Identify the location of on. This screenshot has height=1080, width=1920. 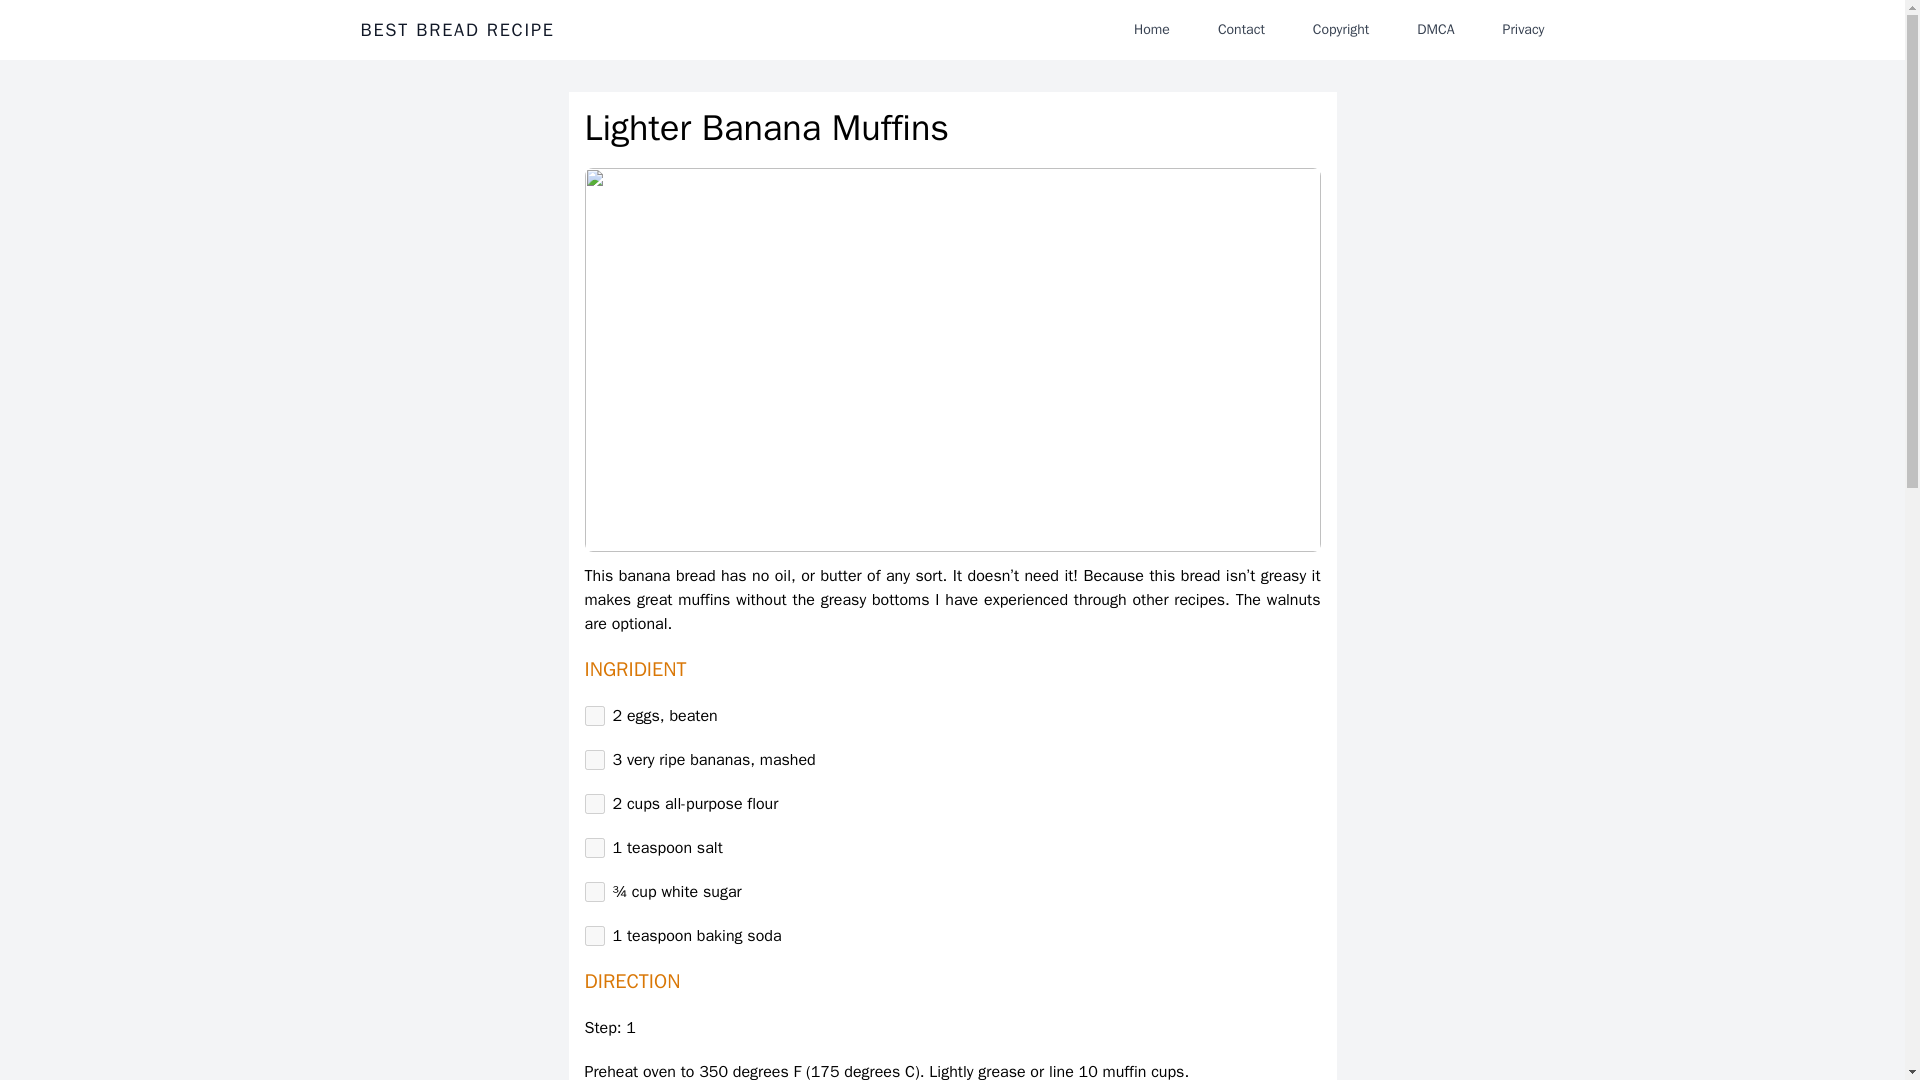
(594, 892).